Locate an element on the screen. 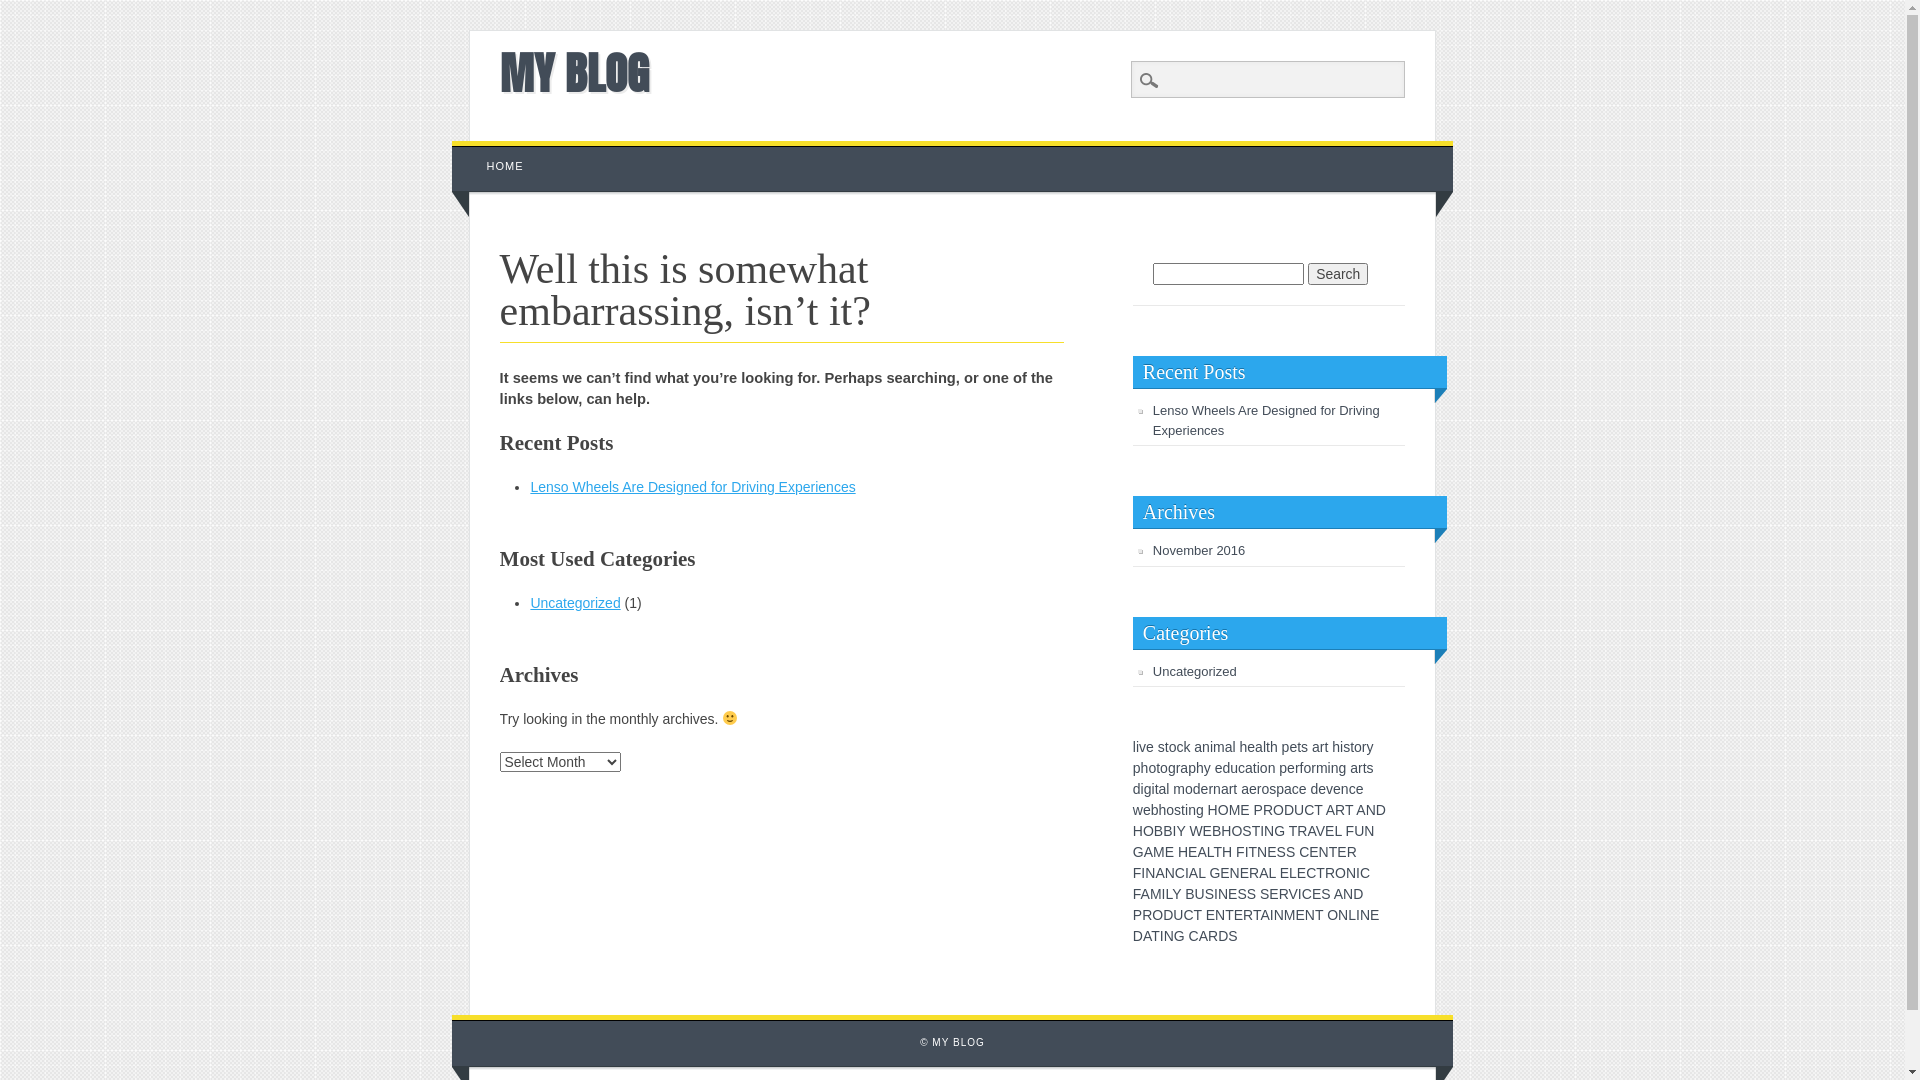  h is located at coordinates (1274, 747).